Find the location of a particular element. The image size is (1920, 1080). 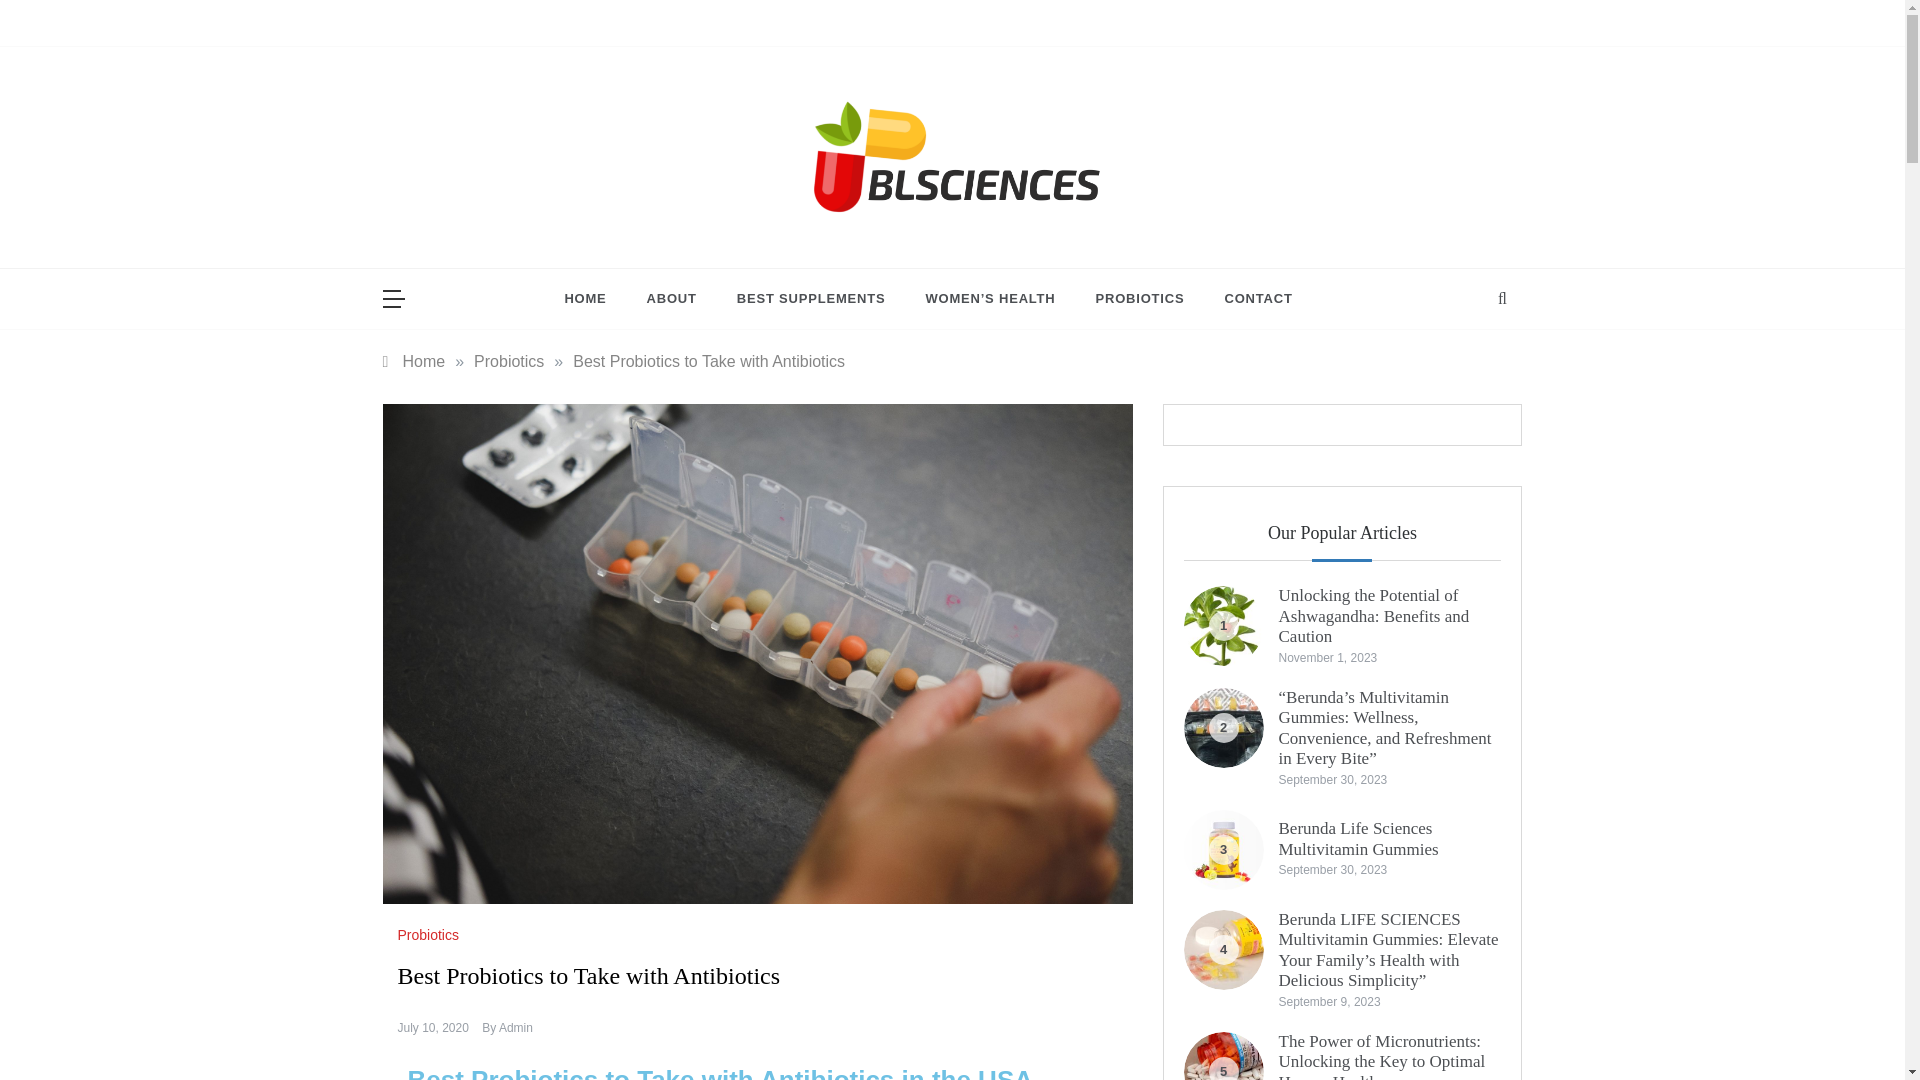

Probiotics is located at coordinates (430, 934).